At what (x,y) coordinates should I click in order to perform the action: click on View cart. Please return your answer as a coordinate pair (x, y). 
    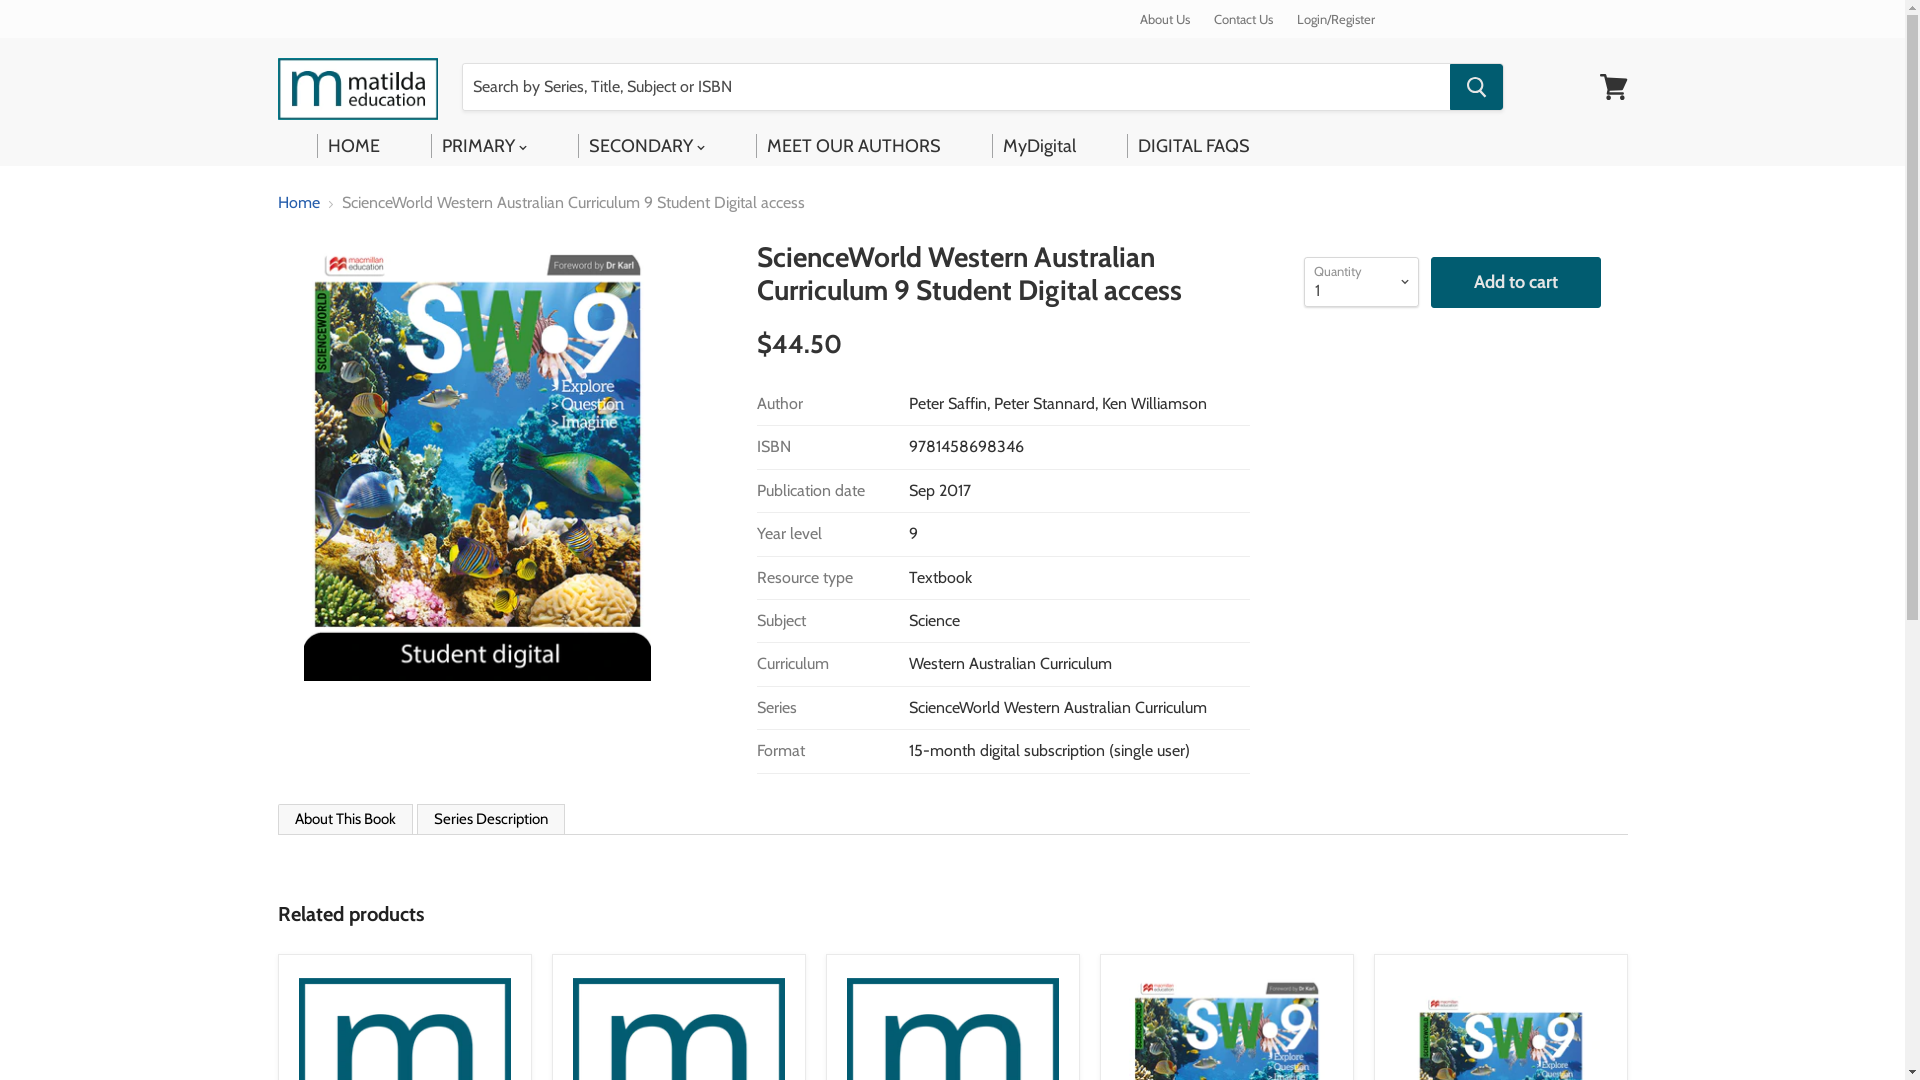
    Looking at the image, I should click on (1614, 87).